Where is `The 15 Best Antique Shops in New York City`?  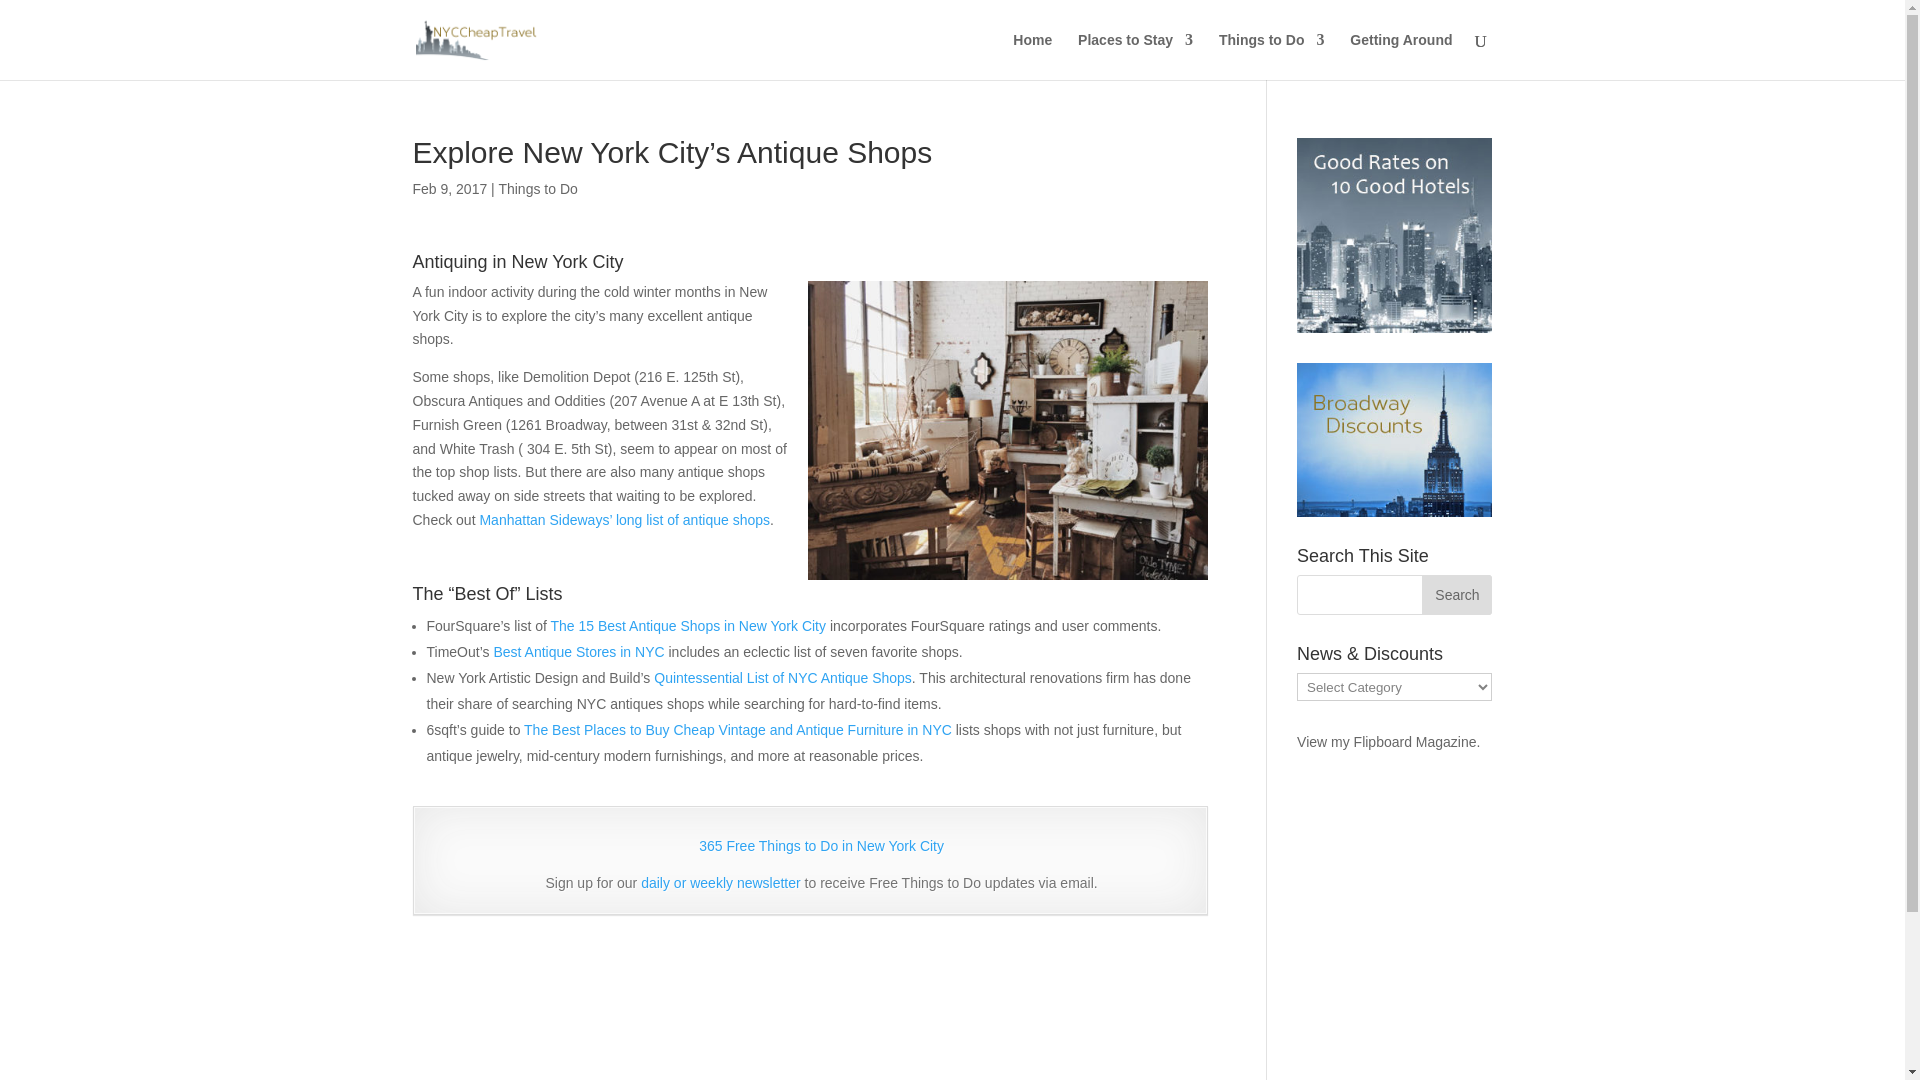 The 15 Best Antique Shops in New York City is located at coordinates (687, 625).